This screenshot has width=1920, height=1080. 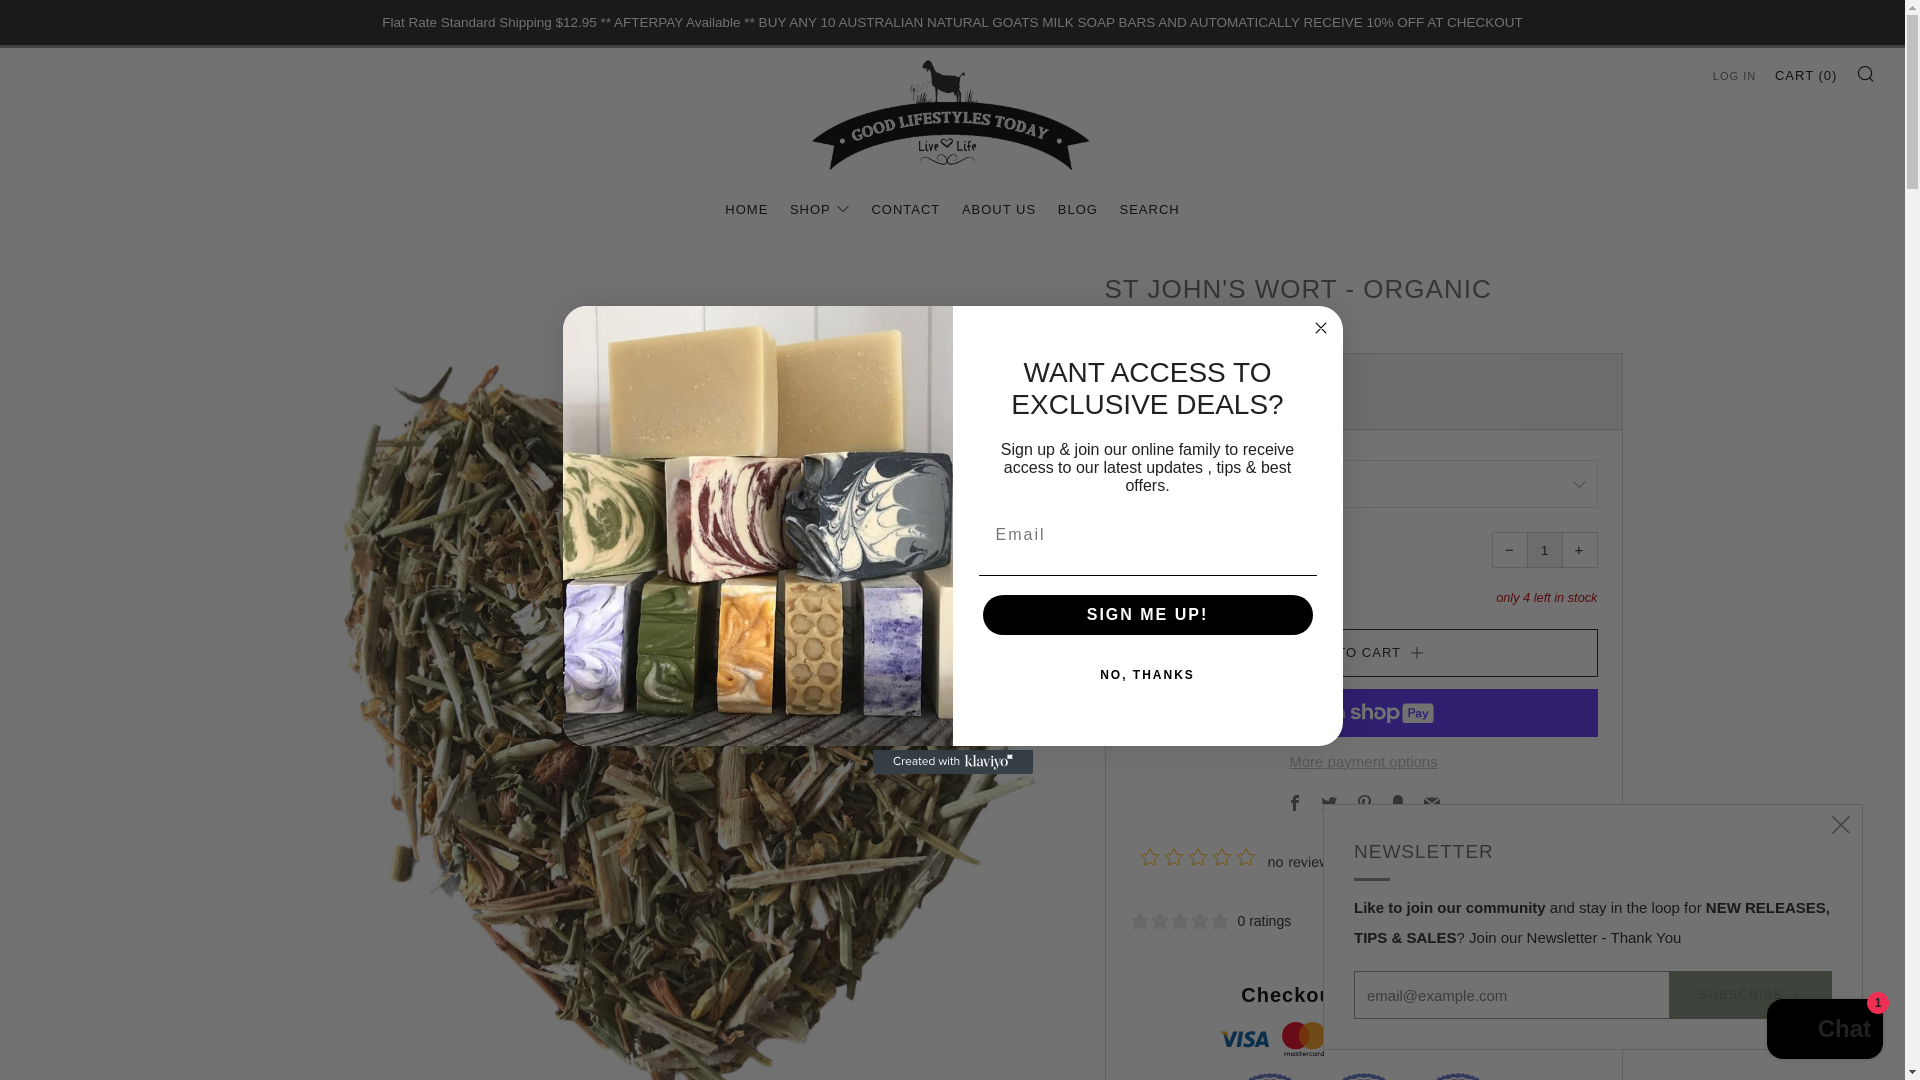 I want to click on HOME, so click(x=746, y=210).